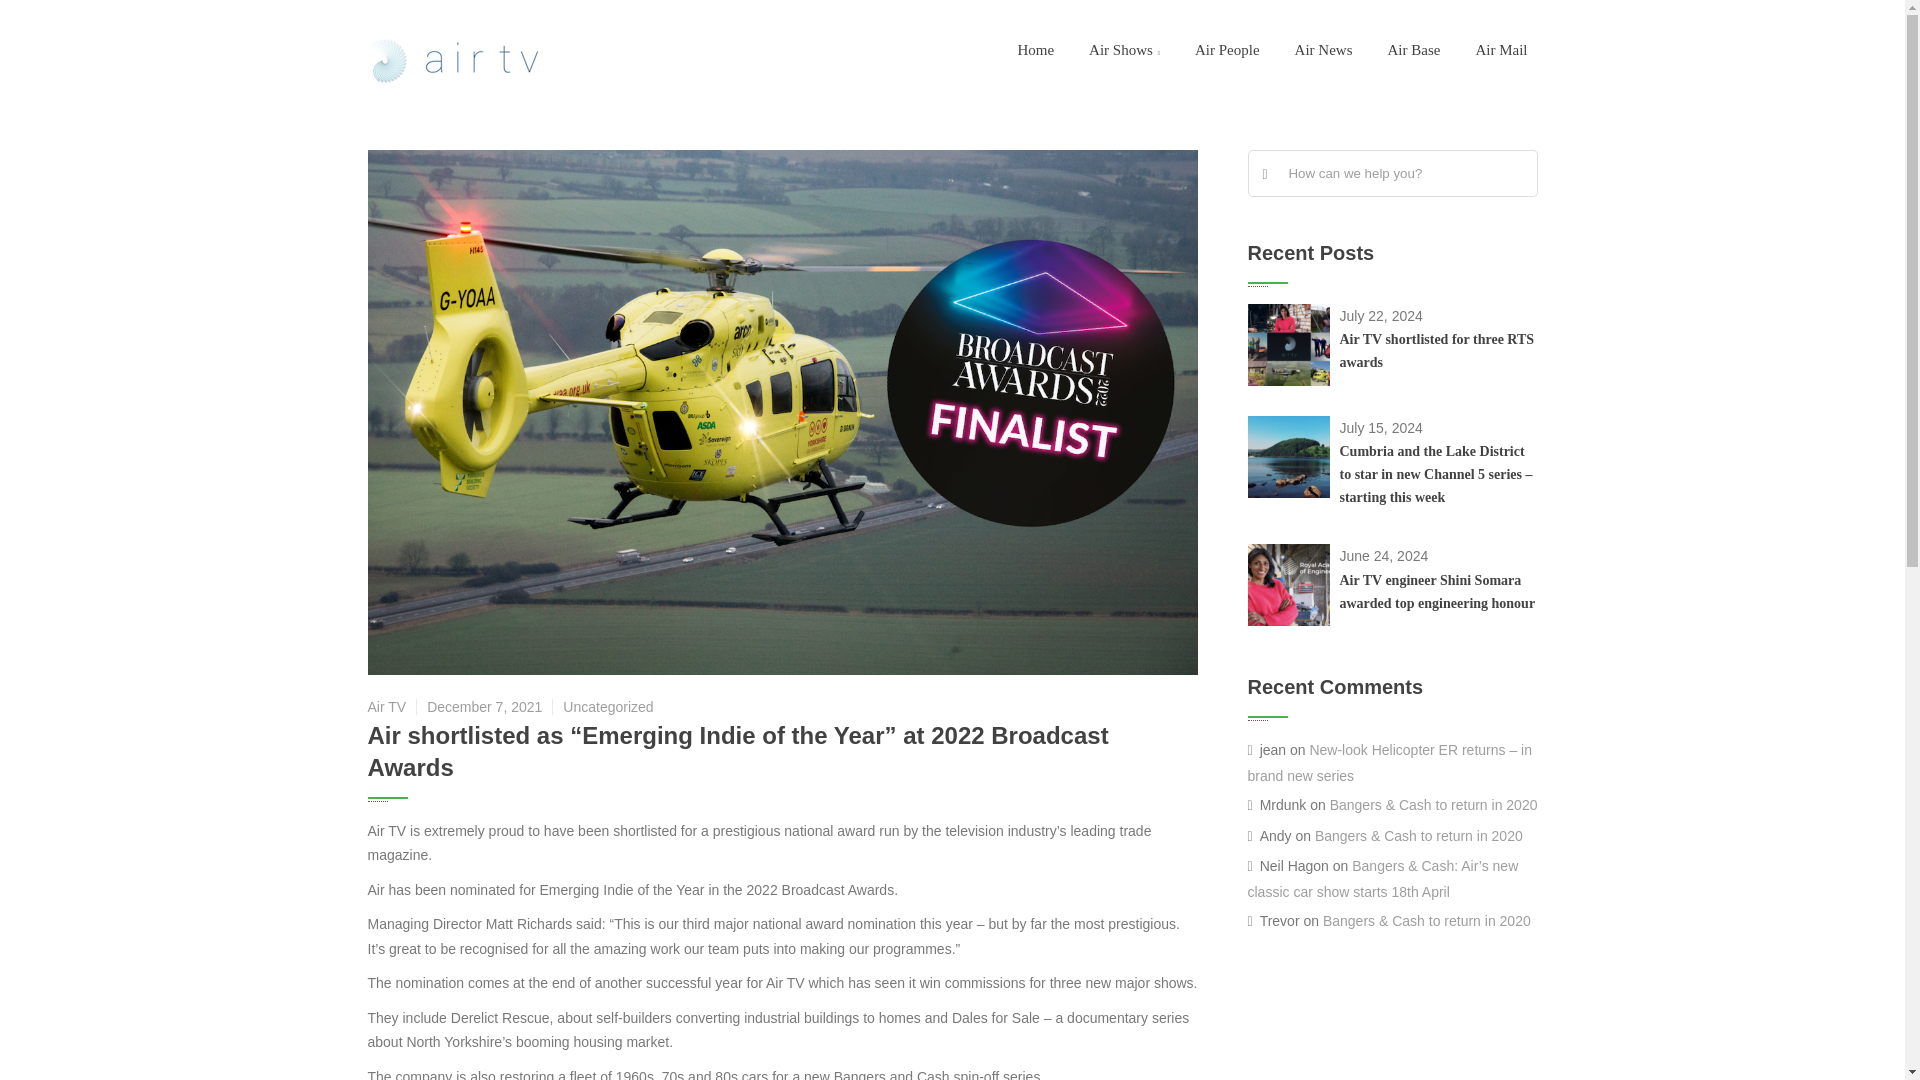 This screenshot has height=1080, width=1920. What do you see at coordinates (1437, 350) in the screenshot?
I see `Air TV shortlisted for three RTS awards` at bounding box center [1437, 350].